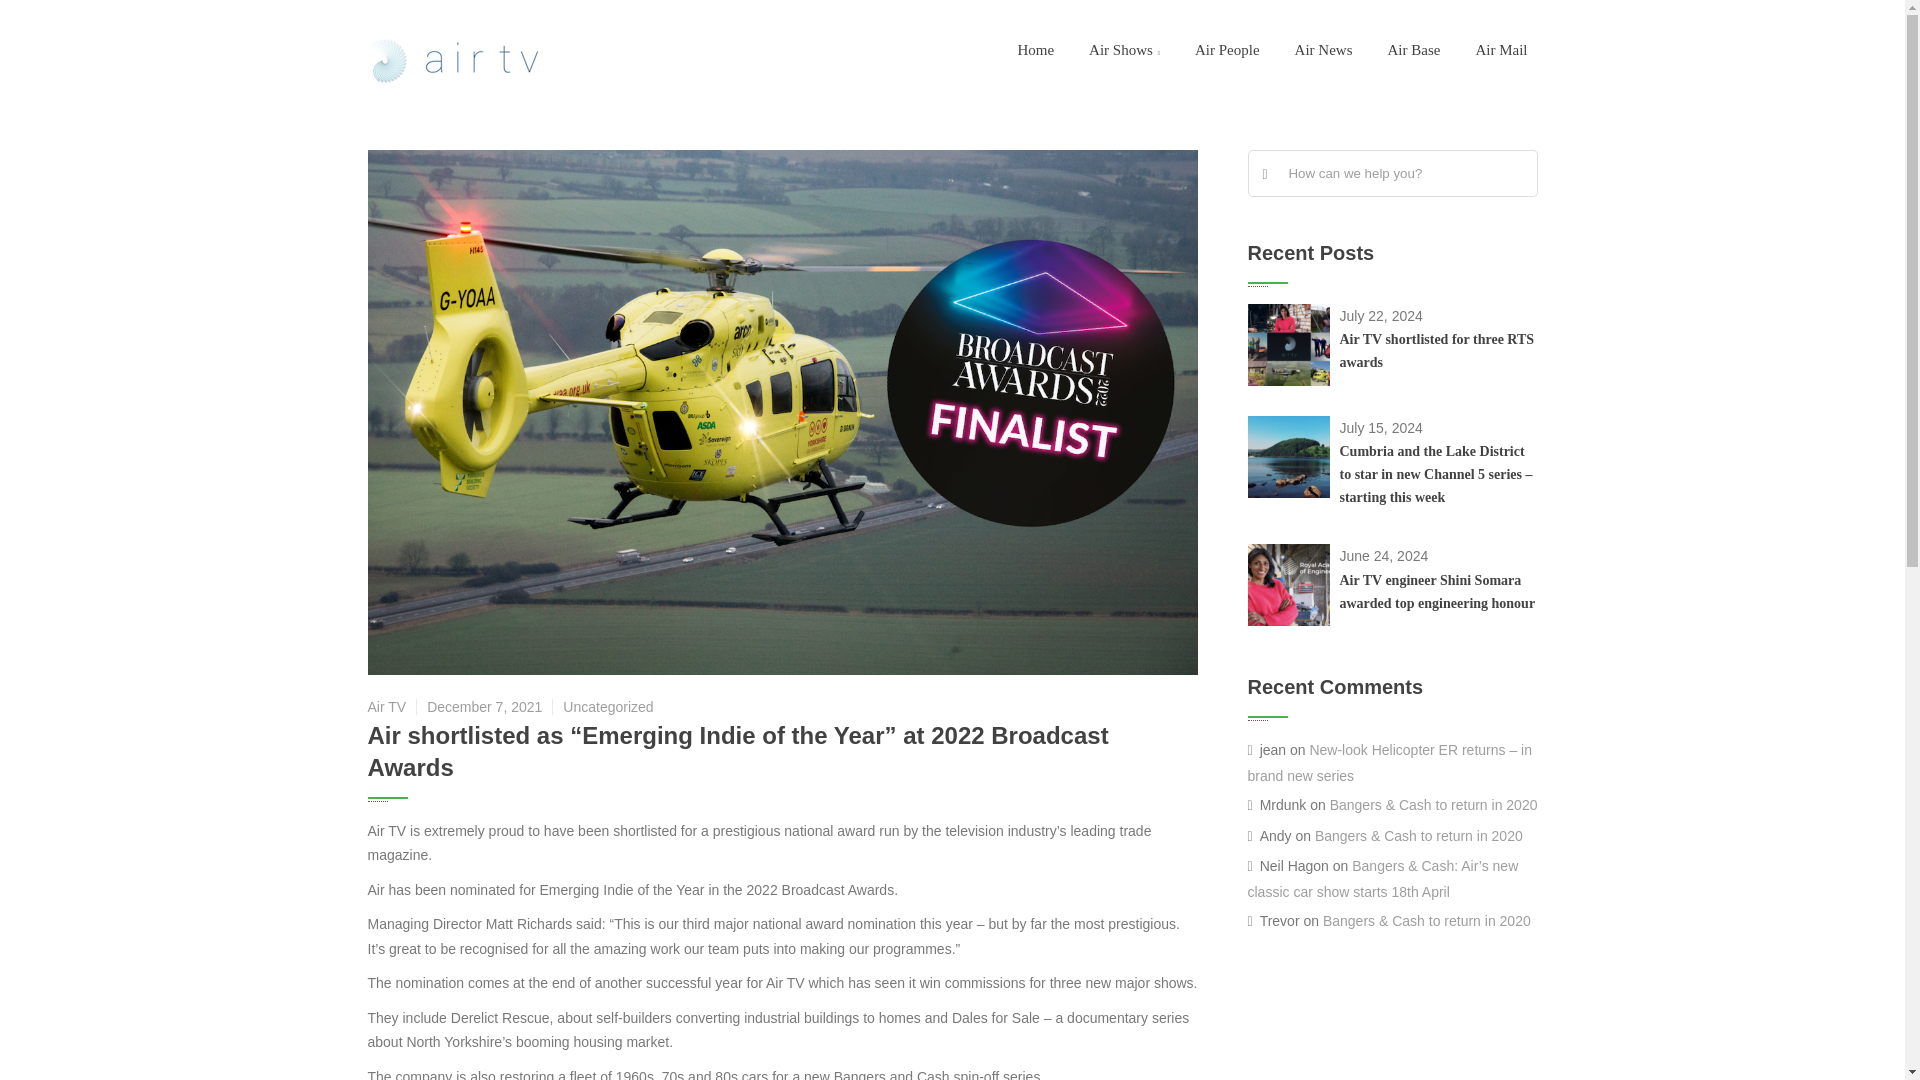 This screenshot has height=1080, width=1920. What do you see at coordinates (1437, 350) in the screenshot?
I see `Air TV shortlisted for three RTS awards` at bounding box center [1437, 350].